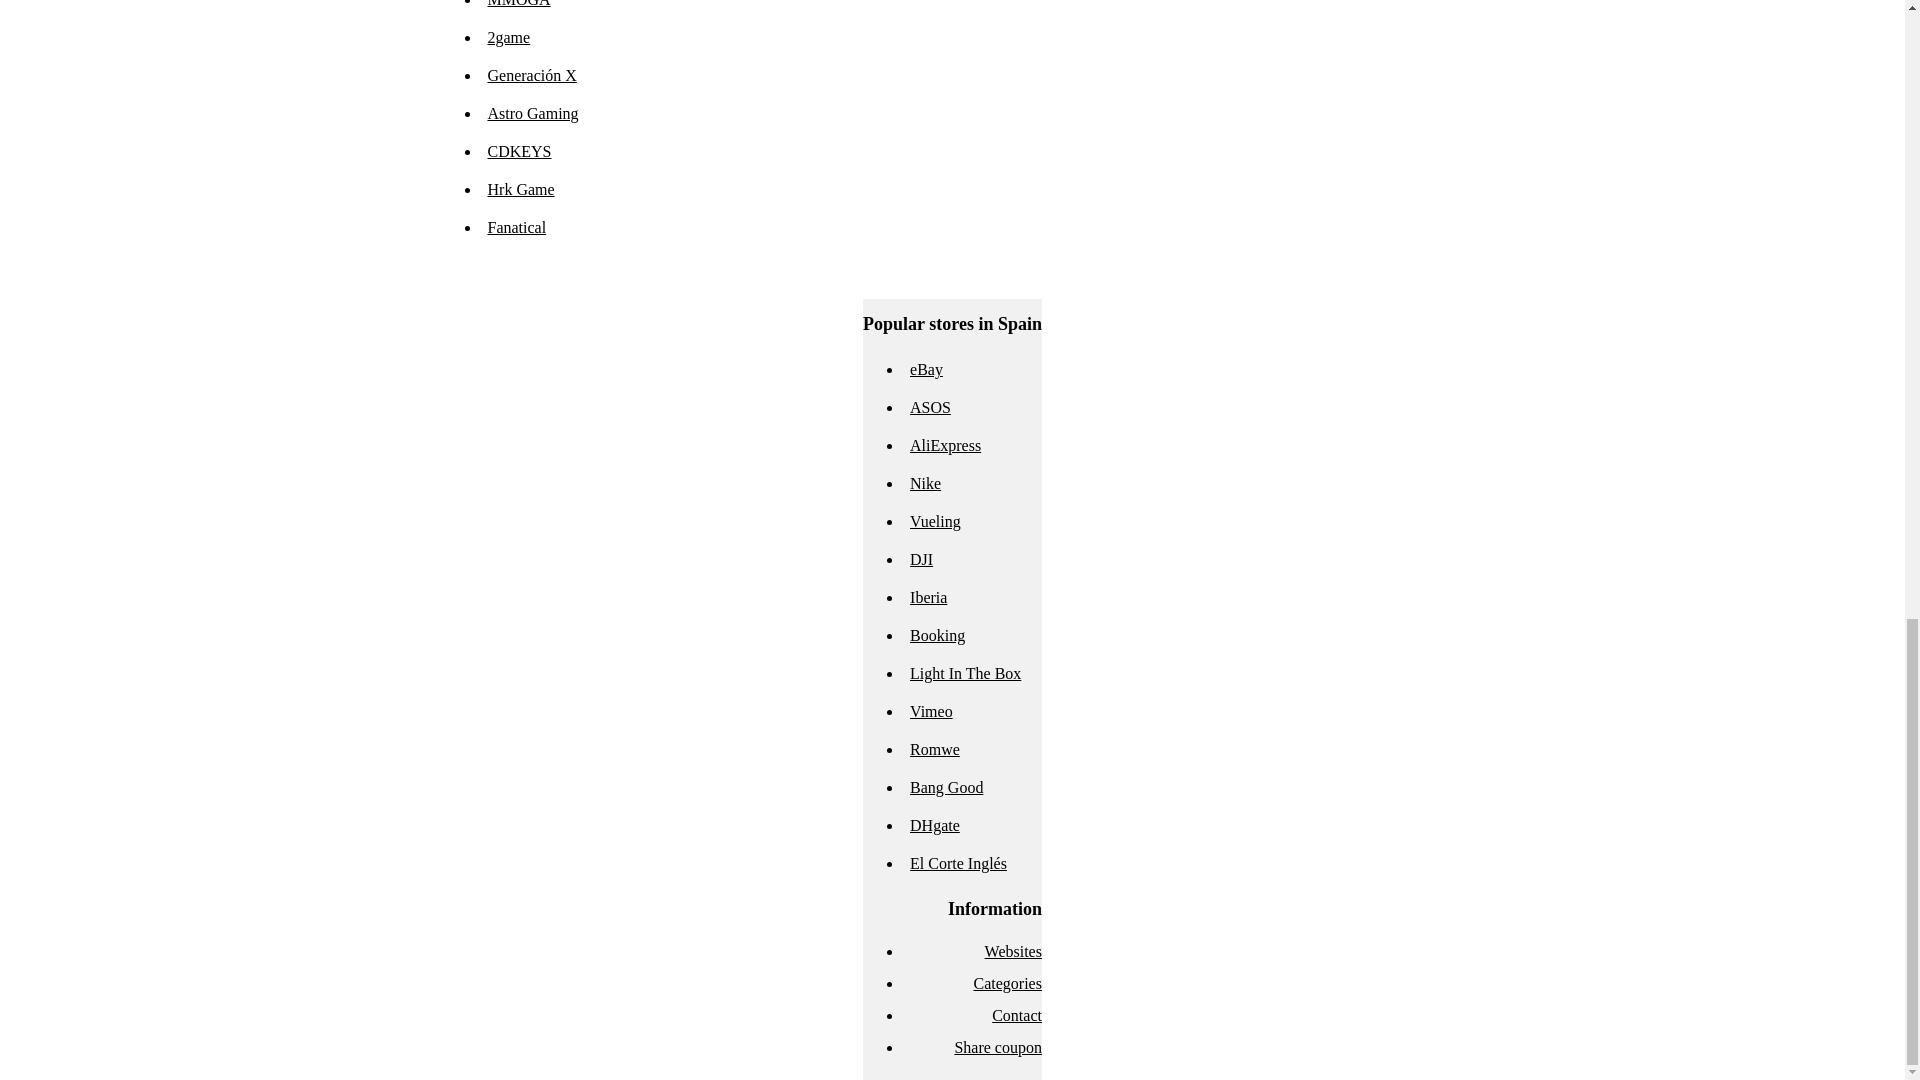 This screenshot has height=1080, width=1920. I want to click on DJI, so click(922, 559).